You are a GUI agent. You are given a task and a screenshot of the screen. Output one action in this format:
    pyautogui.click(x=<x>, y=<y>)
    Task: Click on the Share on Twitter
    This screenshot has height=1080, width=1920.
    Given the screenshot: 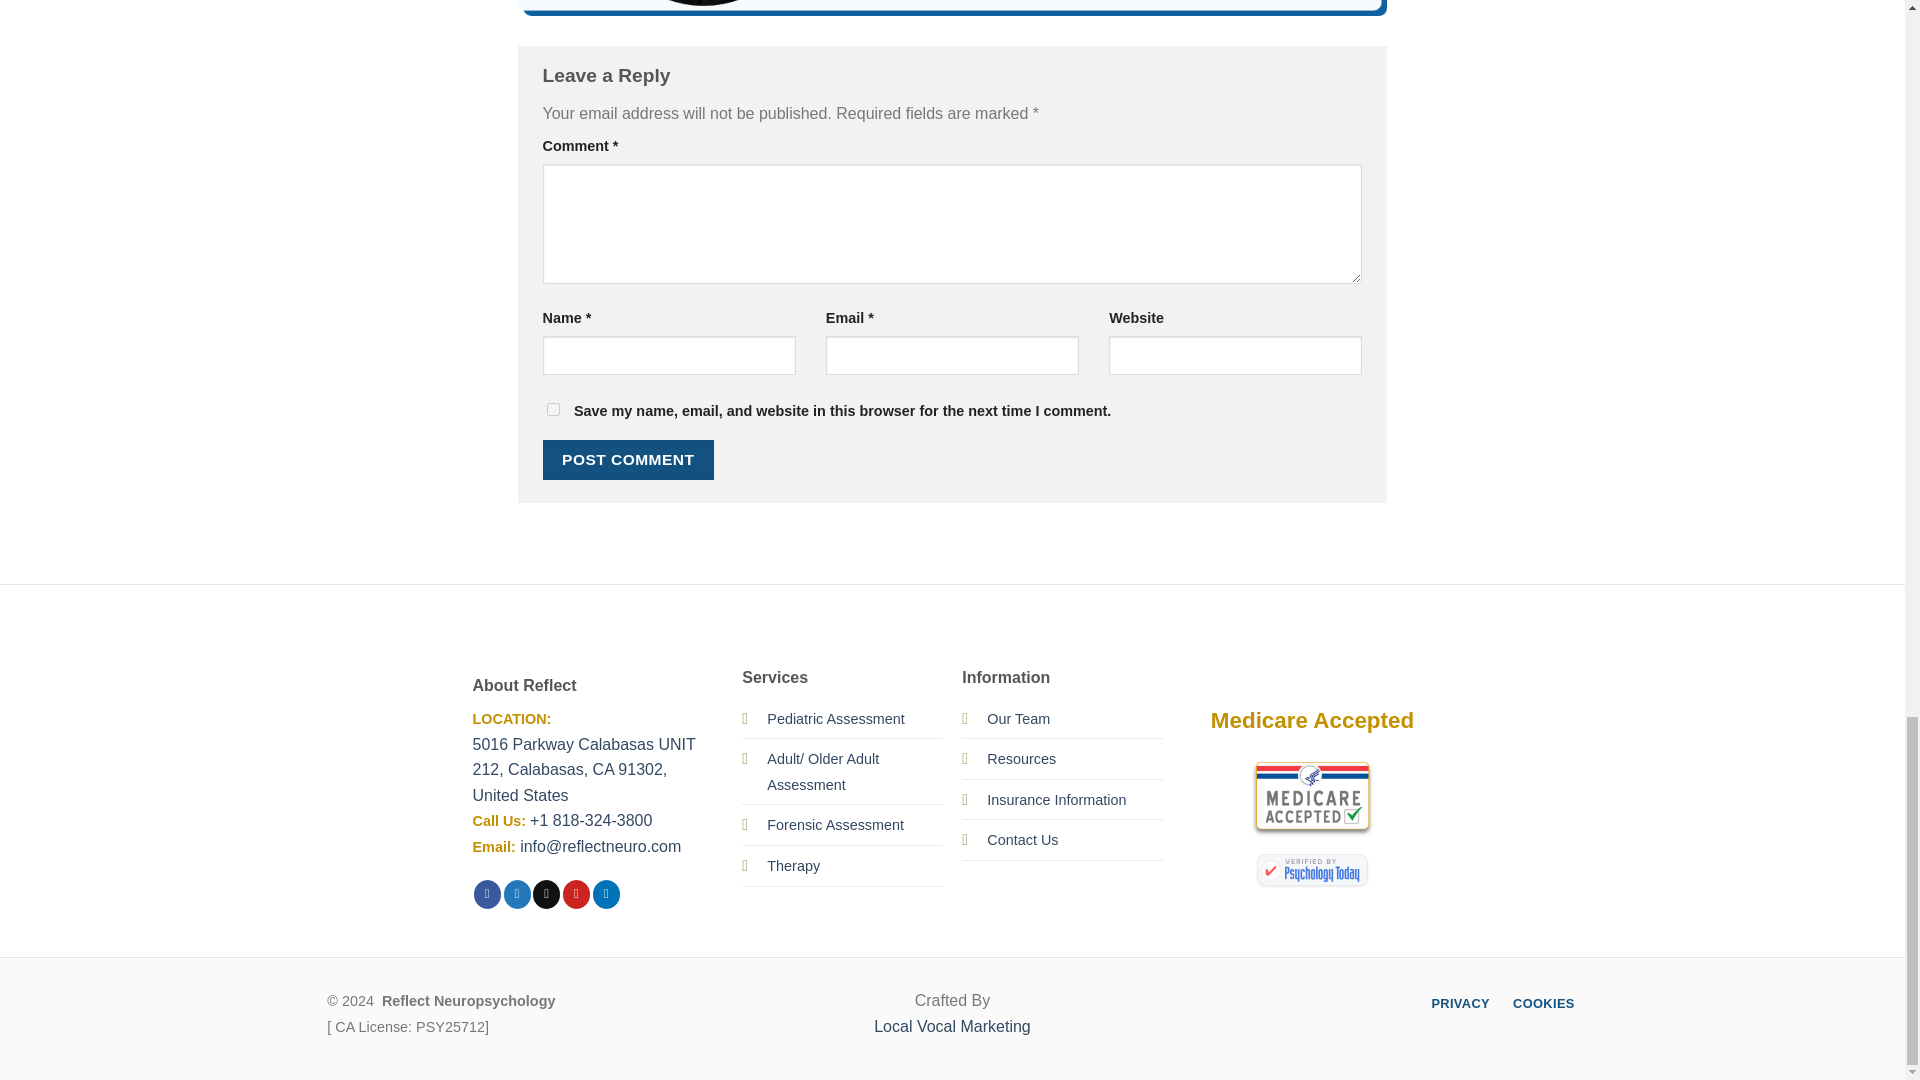 What is the action you would take?
    pyautogui.click(x=517, y=894)
    